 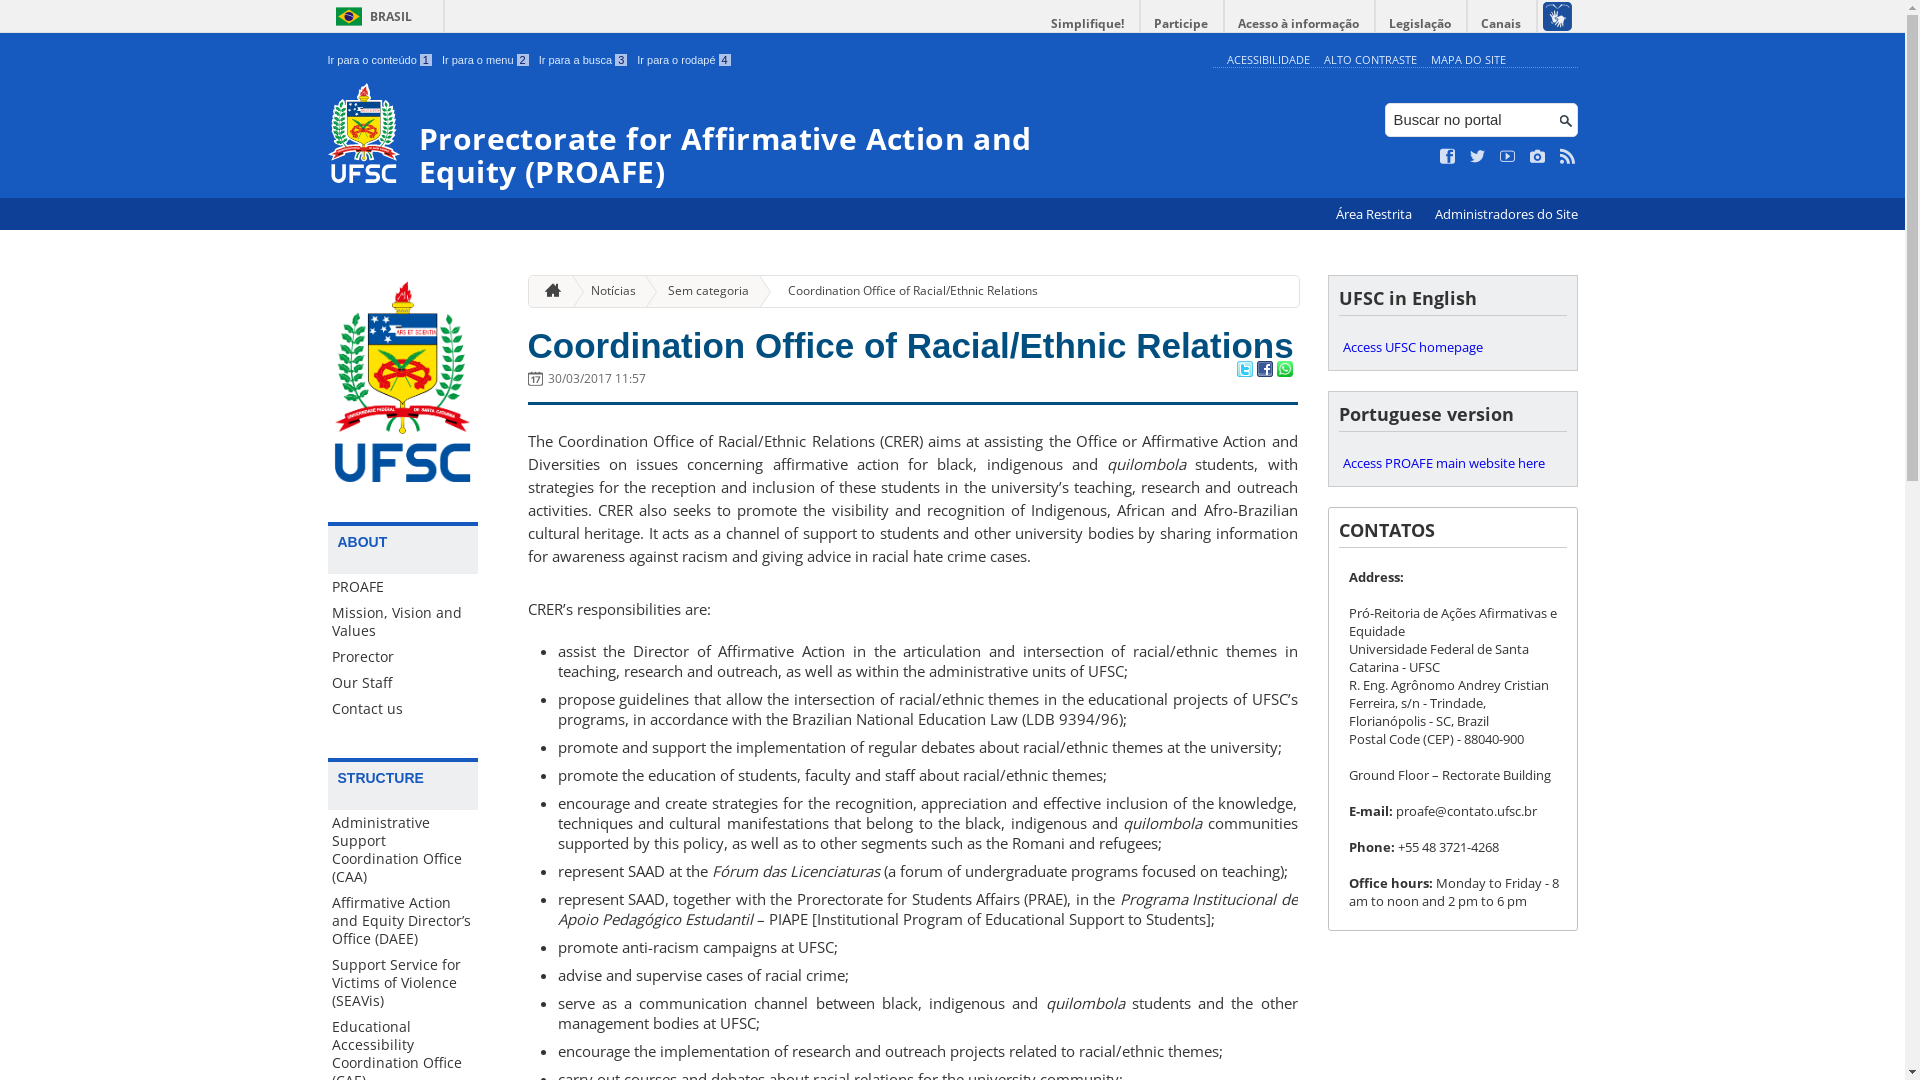 What do you see at coordinates (1448, 157) in the screenshot?
I see `Curta no Facebook` at bounding box center [1448, 157].